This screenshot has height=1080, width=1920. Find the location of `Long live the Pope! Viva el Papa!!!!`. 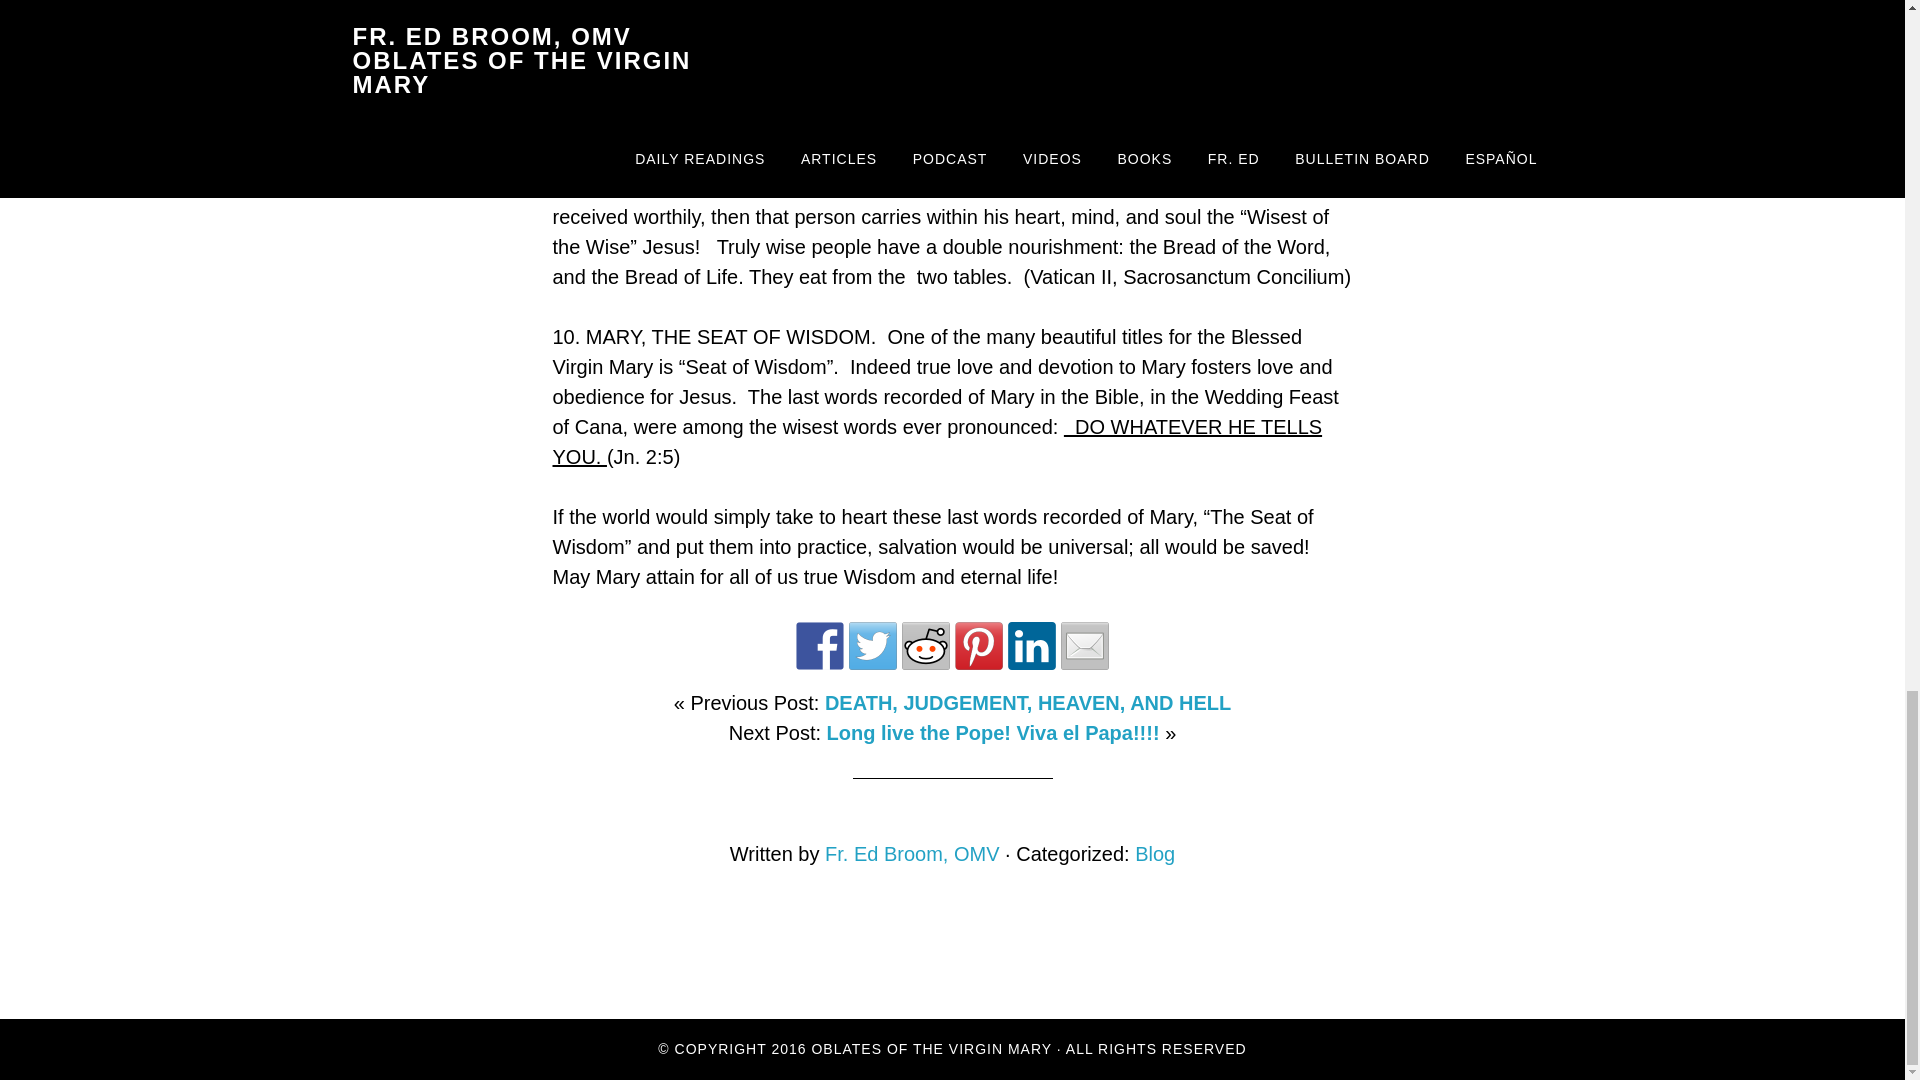

Long live the Pope! Viva el Papa!!!! is located at coordinates (993, 733).